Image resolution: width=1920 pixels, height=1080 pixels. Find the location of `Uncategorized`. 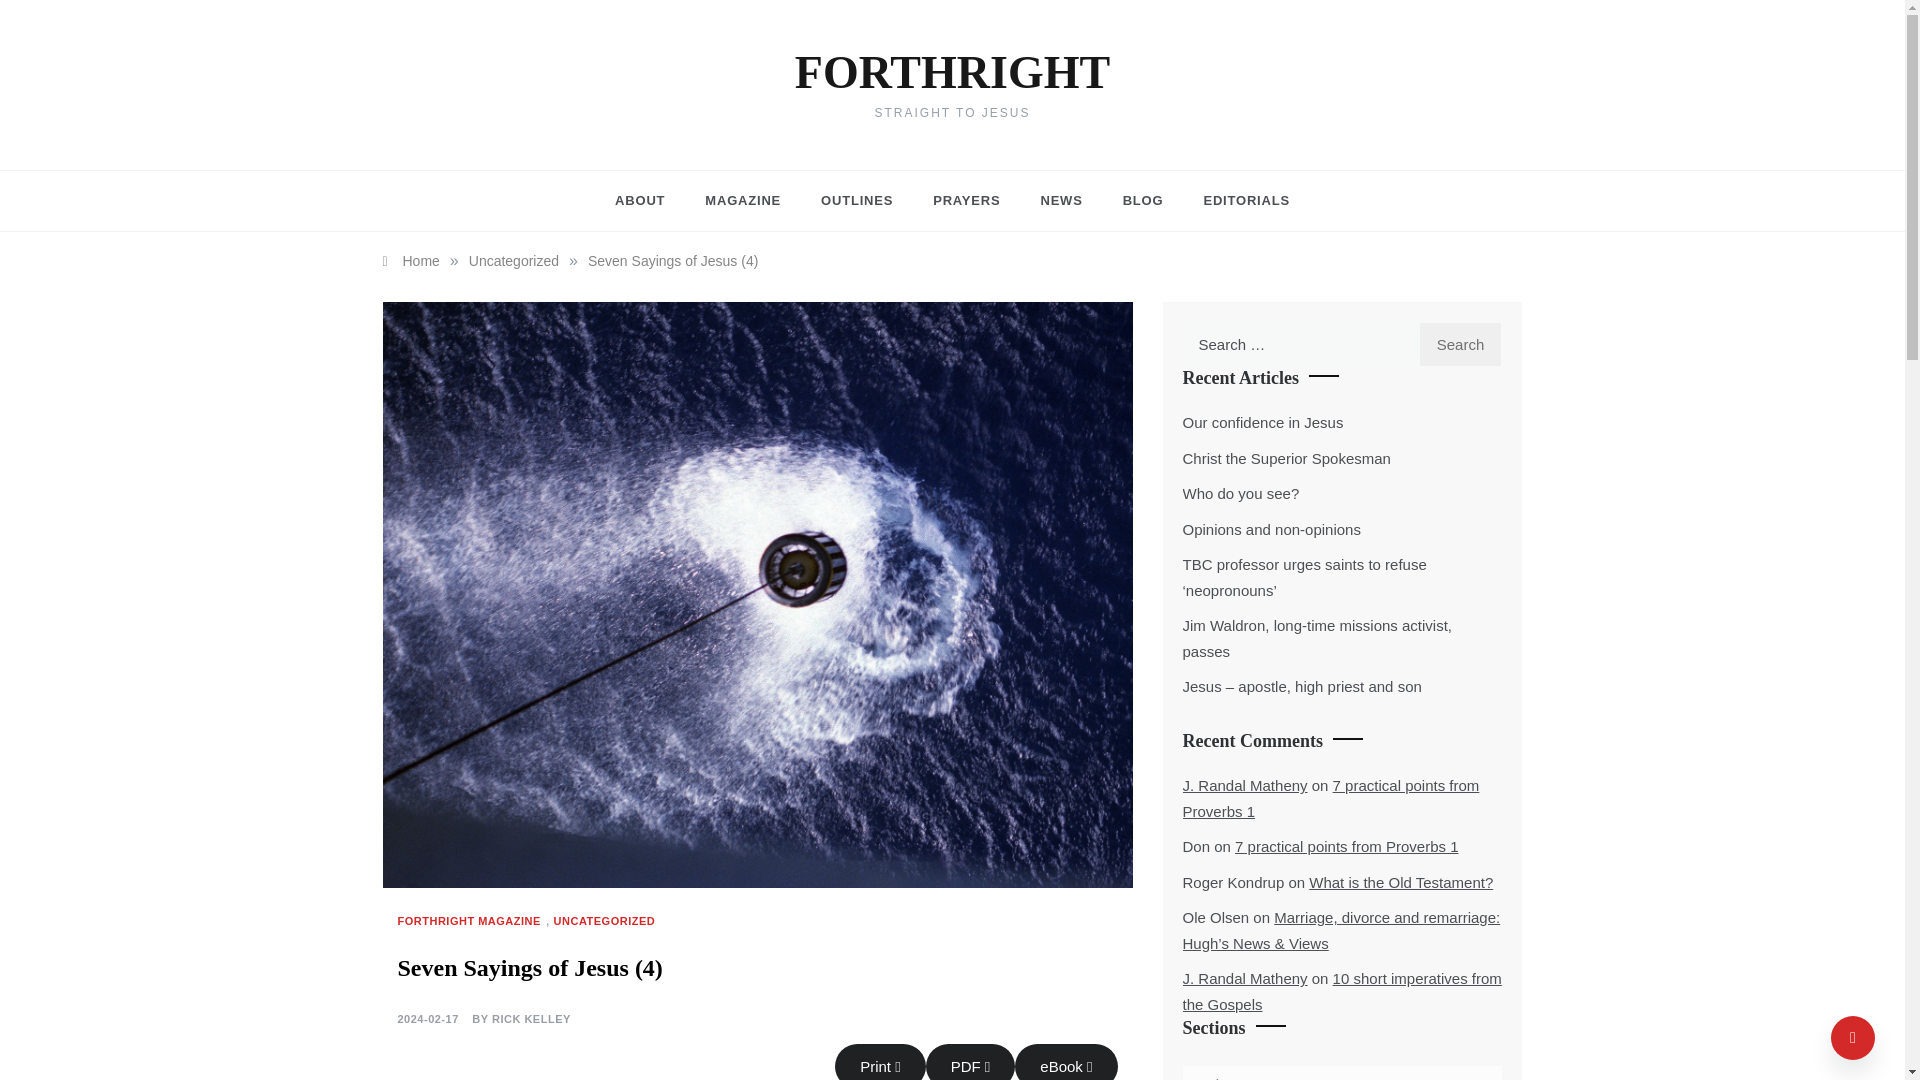

Uncategorized is located at coordinates (513, 260).